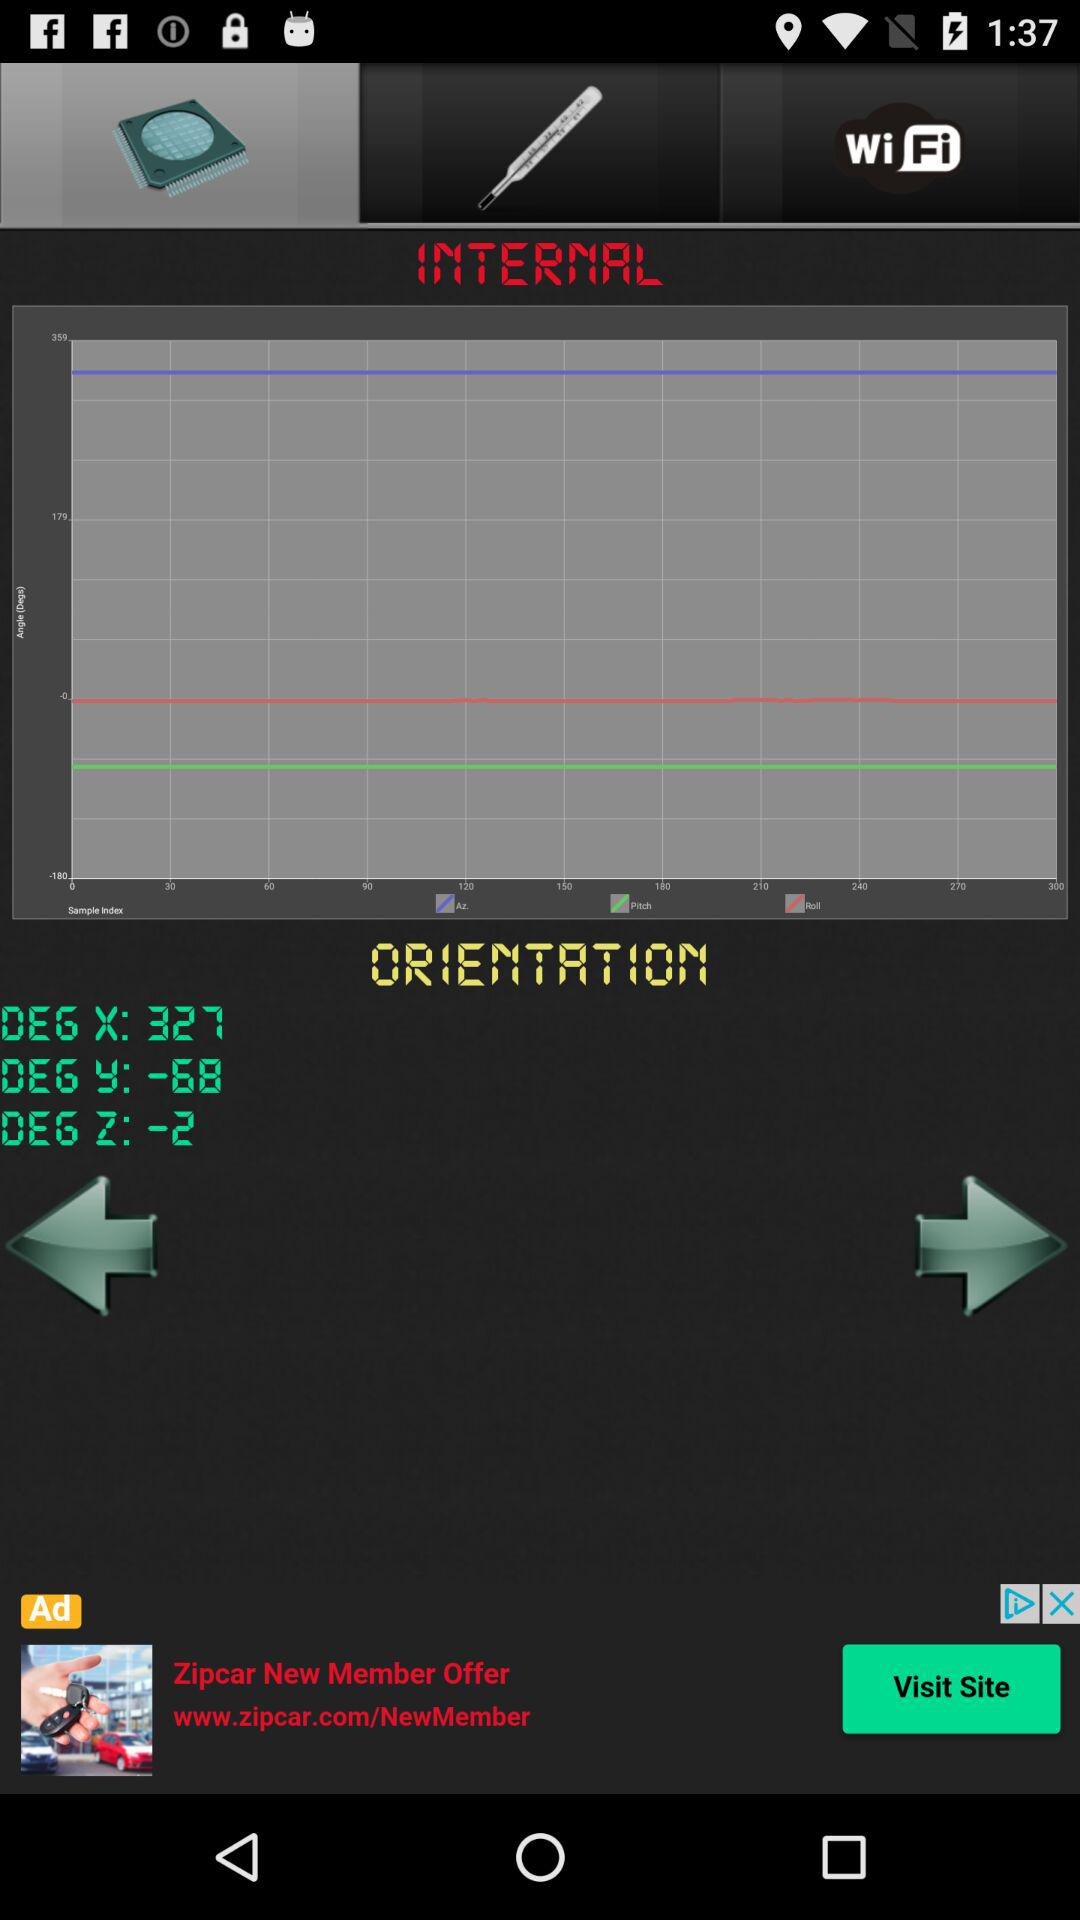  I want to click on go to back, so click(84, 1245).